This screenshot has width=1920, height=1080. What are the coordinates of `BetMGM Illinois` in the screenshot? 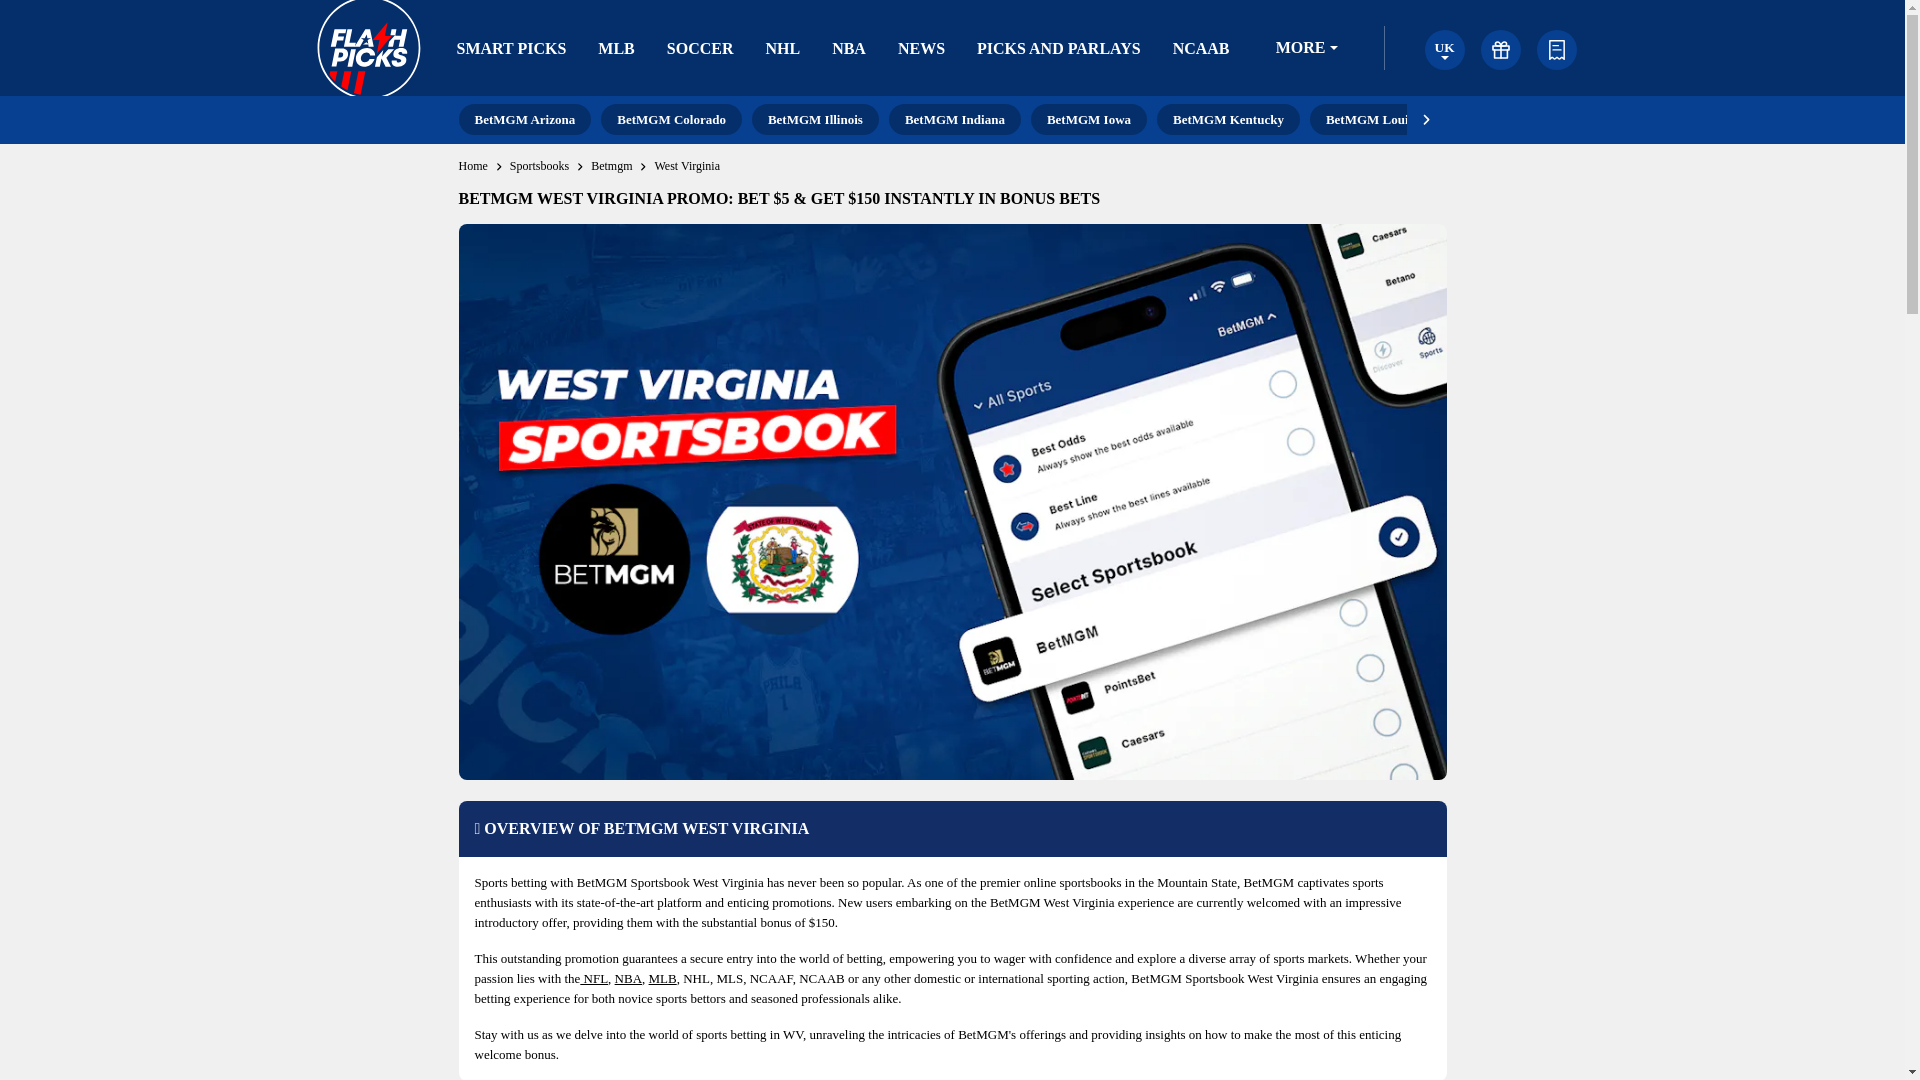 It's located at (816, 119).